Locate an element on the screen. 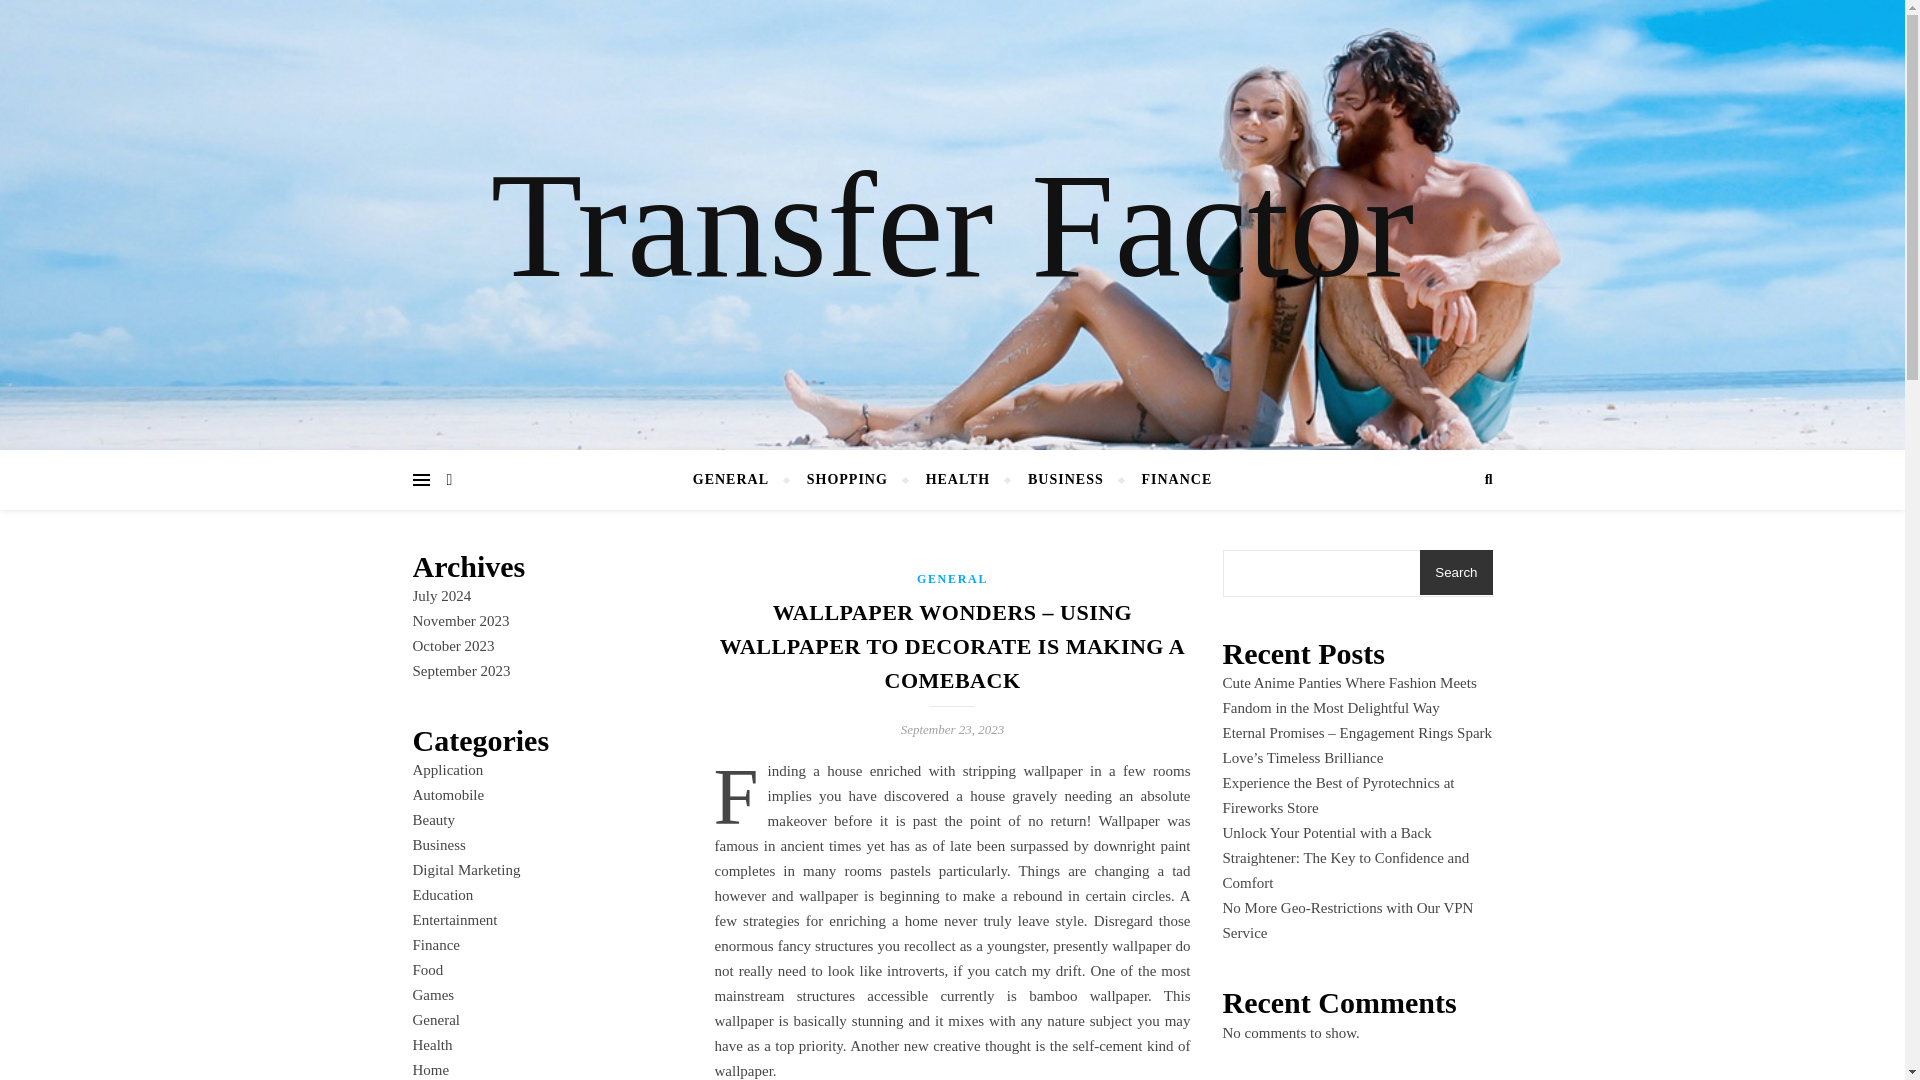  September 2023 is located at coordinates (461, 671).